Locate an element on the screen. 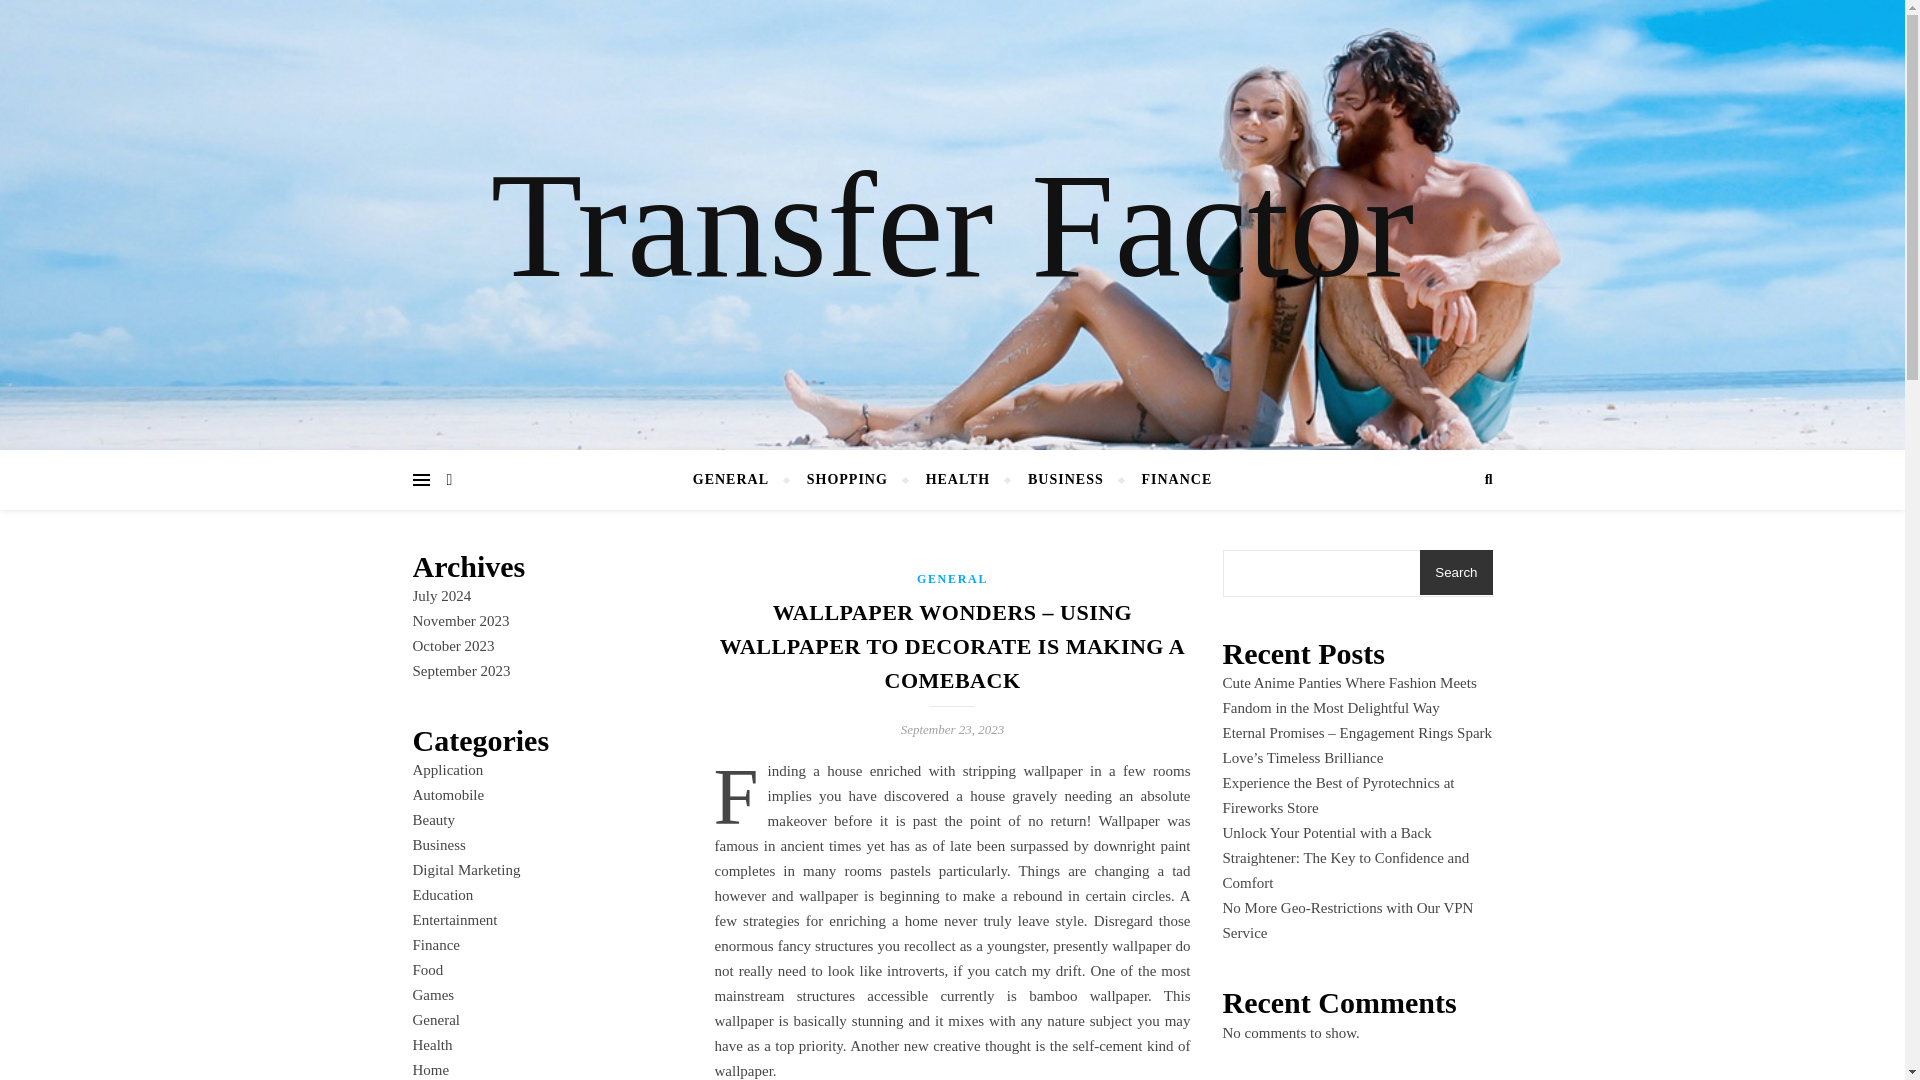  September 2023 is located at coordinates (461, 671).